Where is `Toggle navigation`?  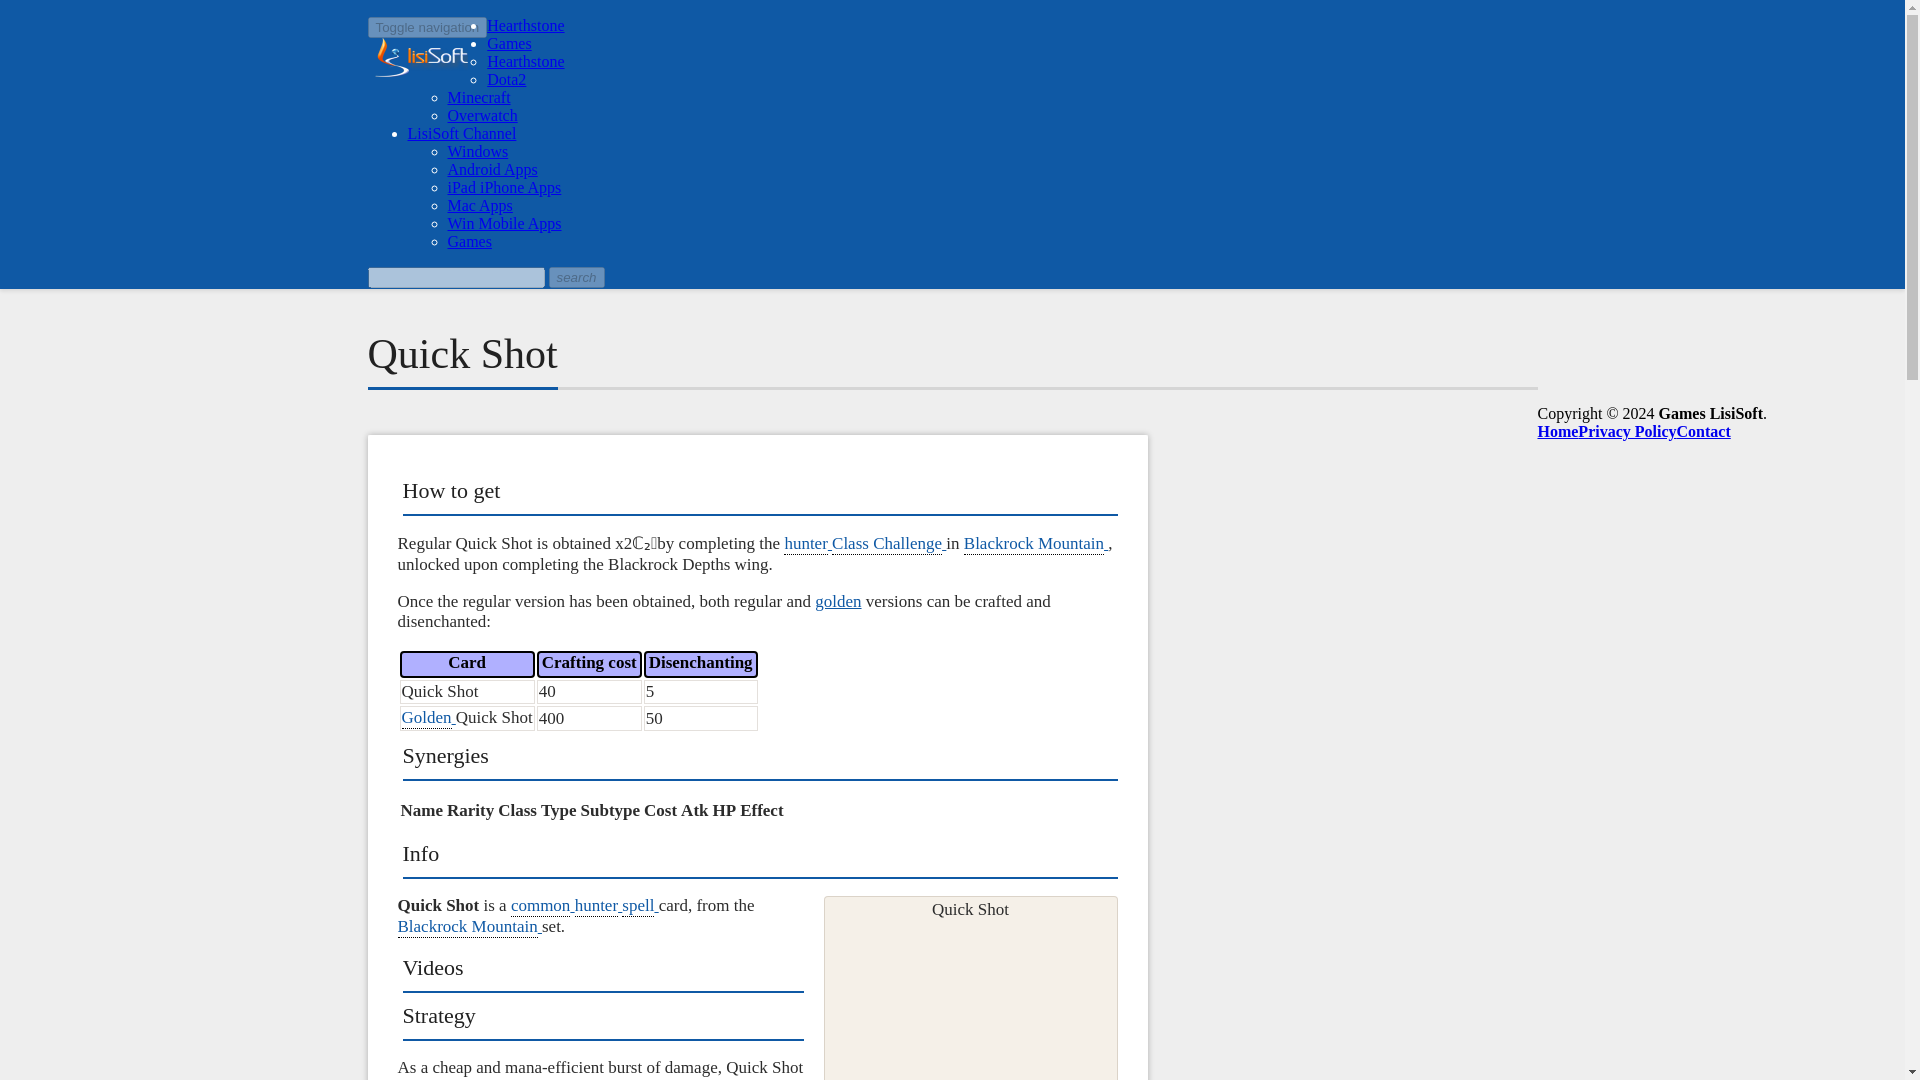
Toggle navigation is located at coordinates (428, 27).